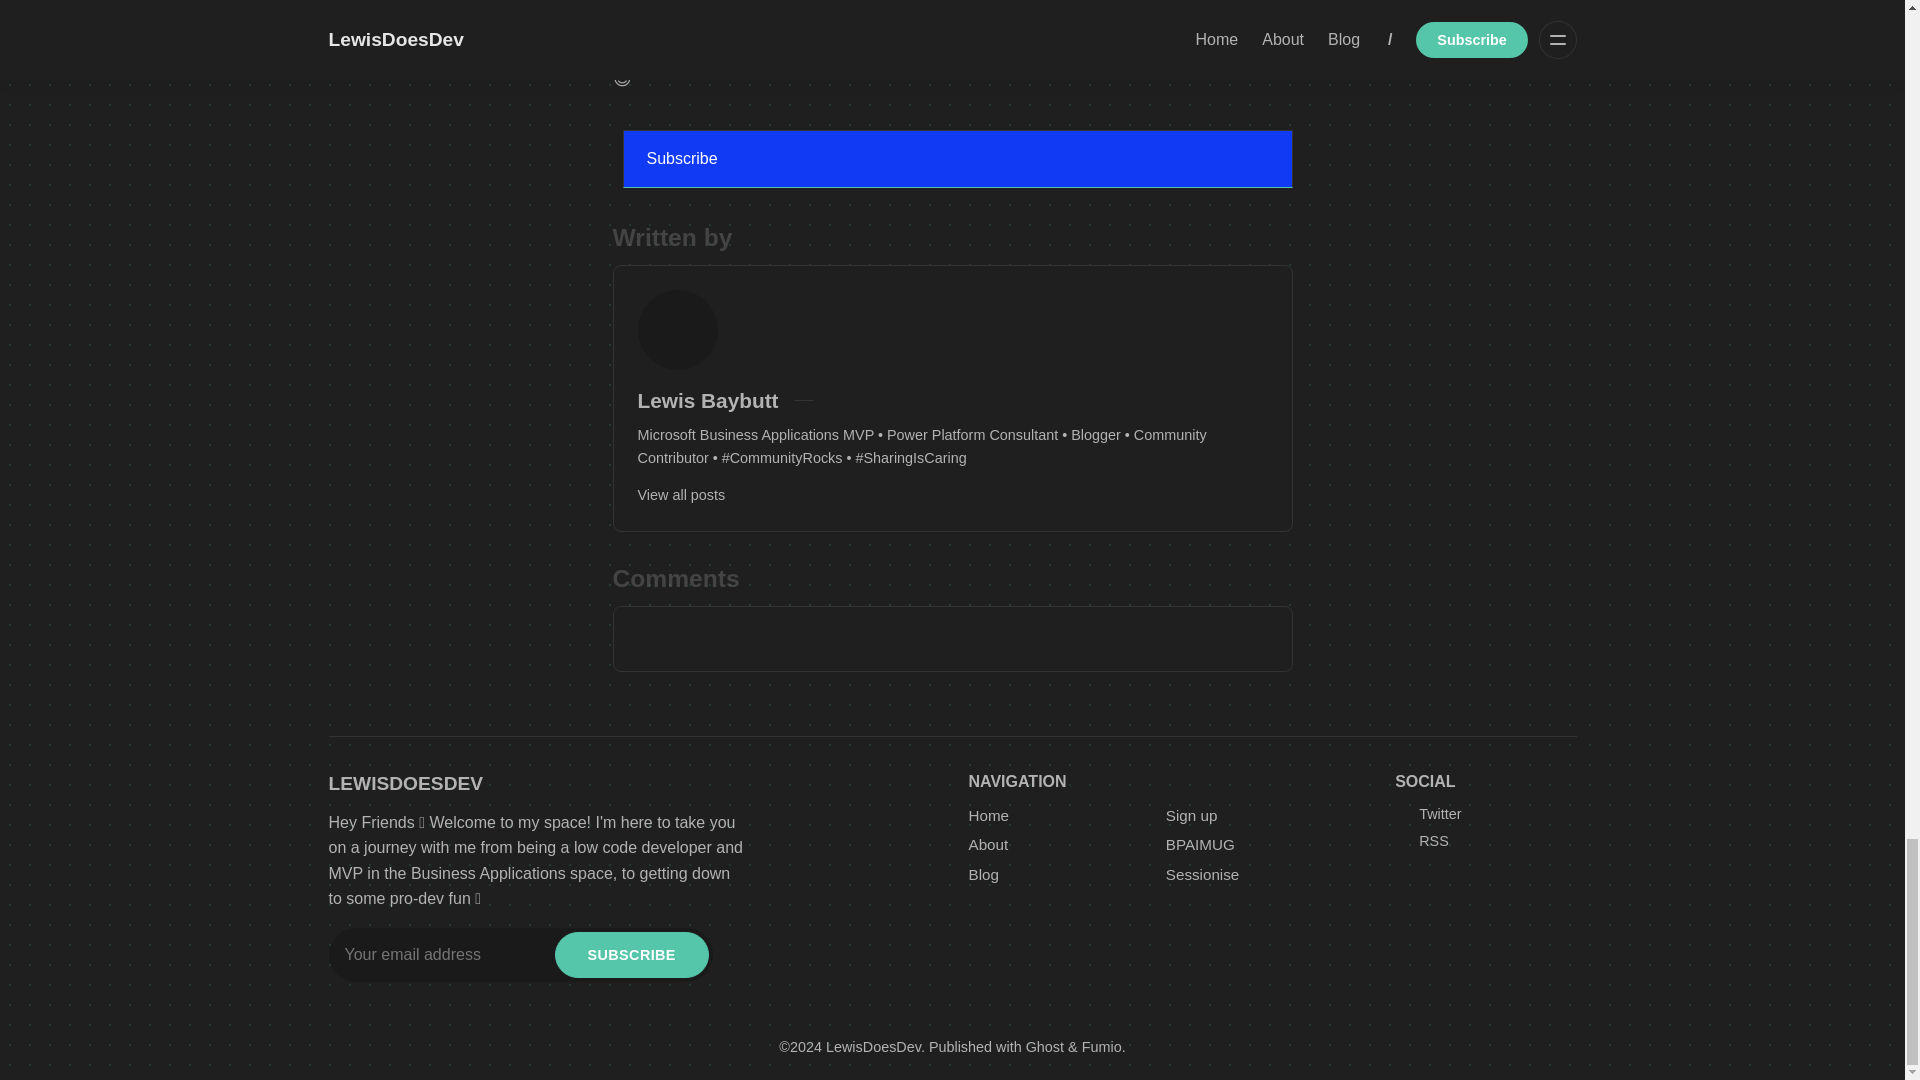 The image size is (1920, 1080). Describe the element at coordinates (681, 494) in the screenshot. I see `View all posts` at that location.